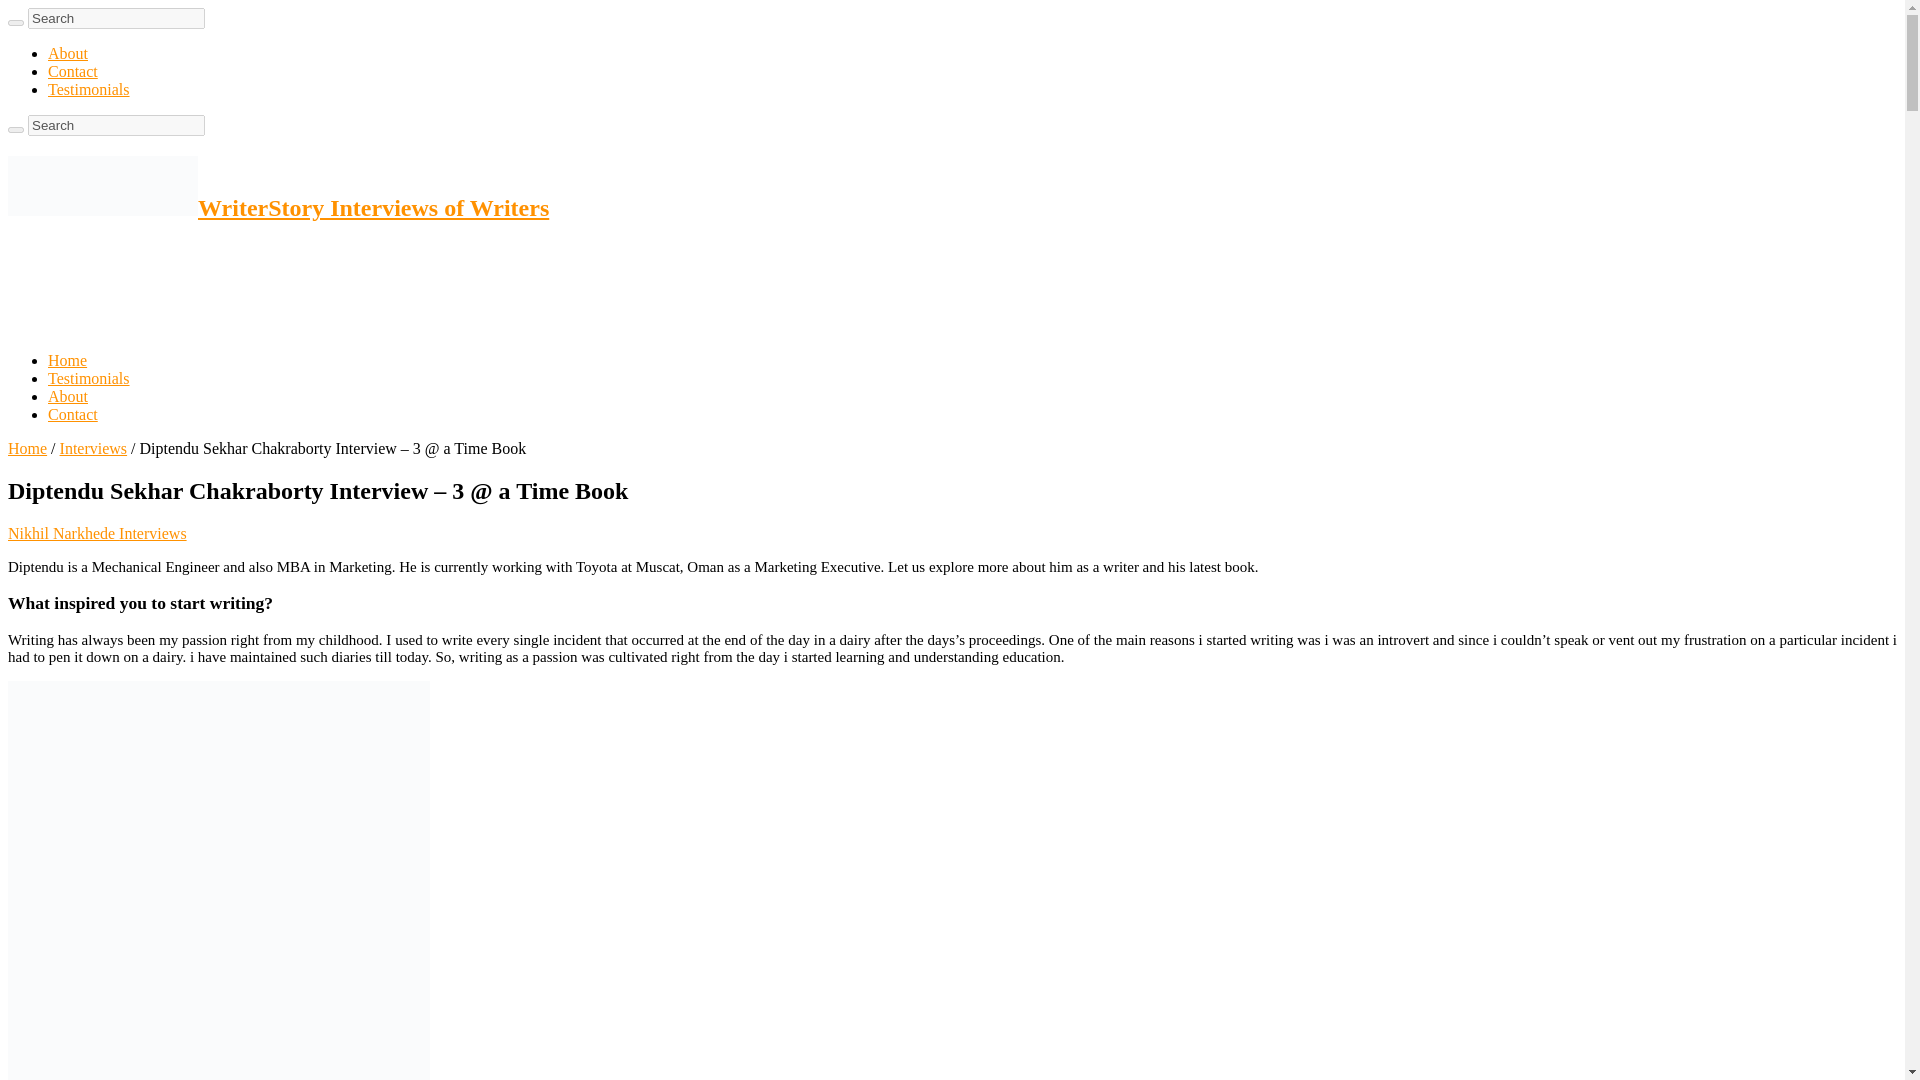 This screenshot has height=1080, width=1920. Describe the element at coordinates (67, 360) in the screenshot. I see `Home` at that location.